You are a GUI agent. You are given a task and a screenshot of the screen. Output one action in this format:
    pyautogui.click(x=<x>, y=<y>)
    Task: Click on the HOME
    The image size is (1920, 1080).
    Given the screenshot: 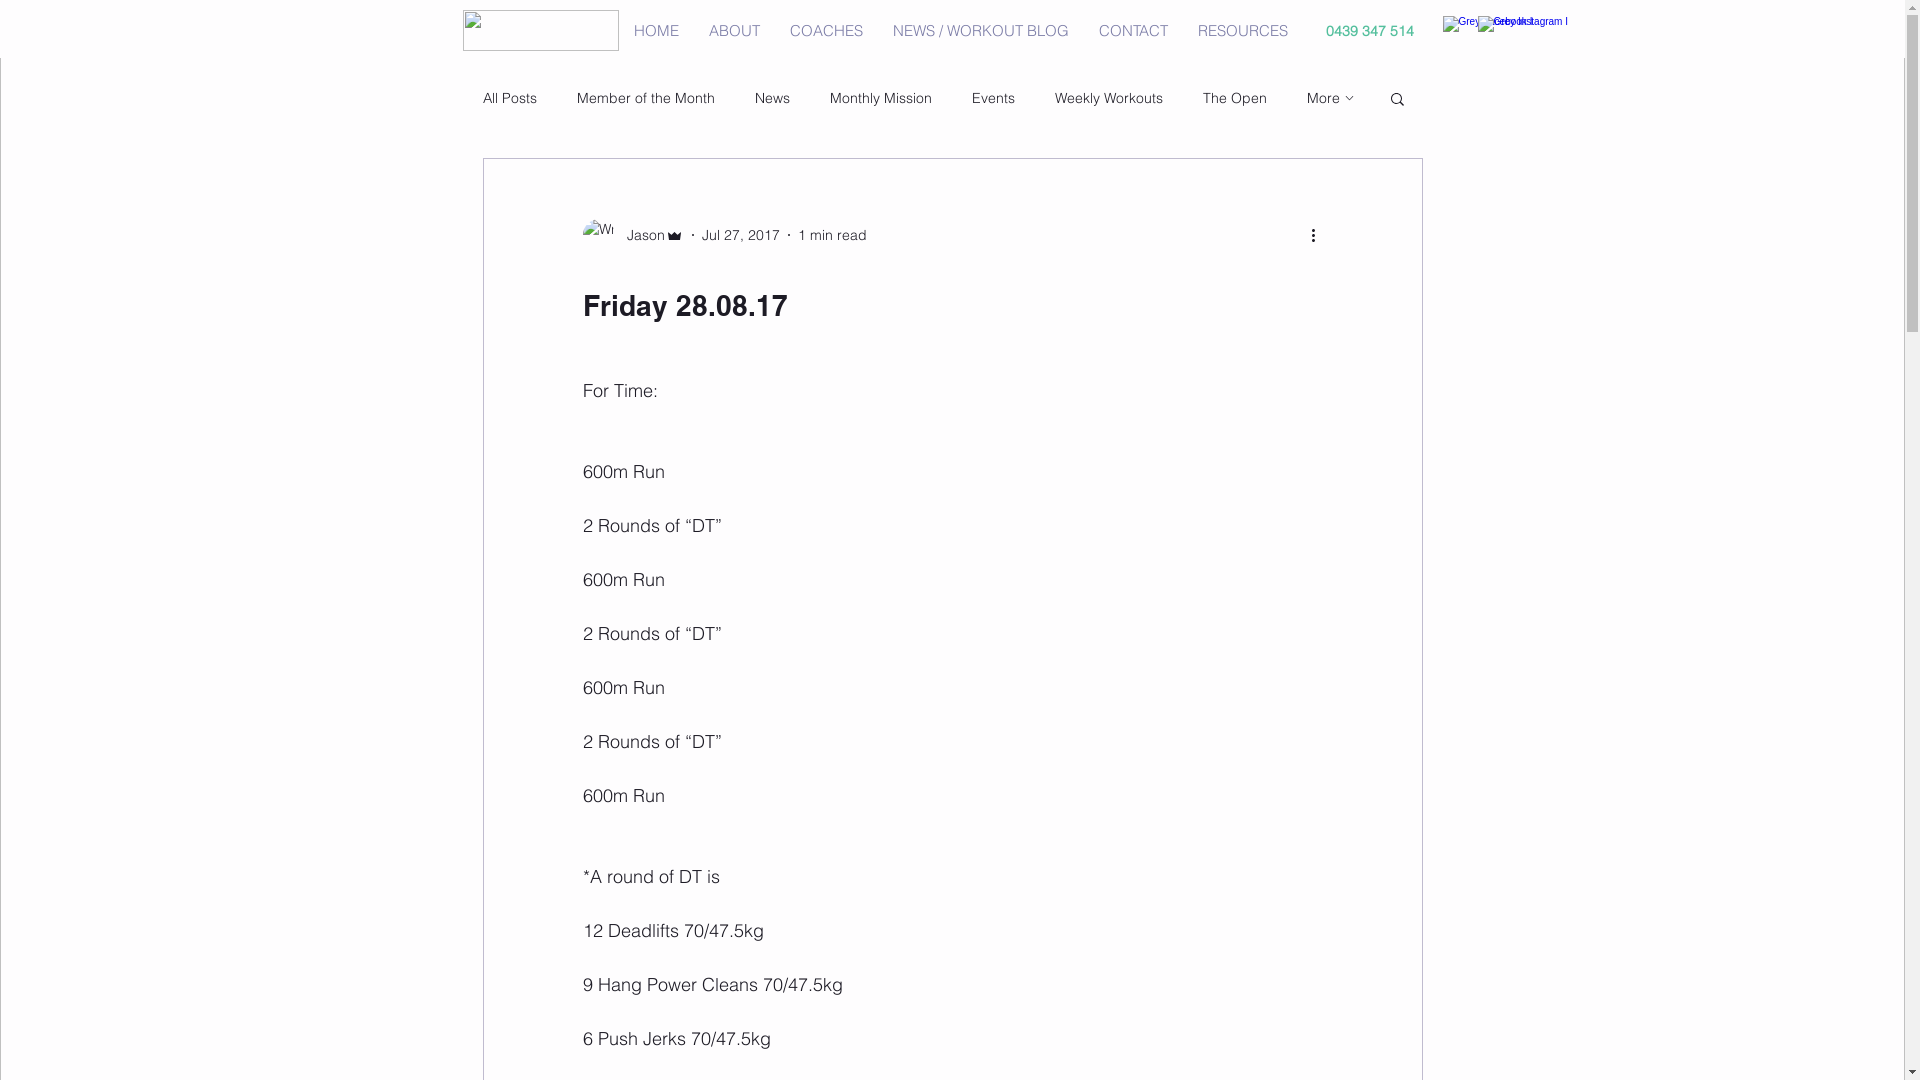 What is the action you would take?
    pyautogui.click(x=656, y=31)
    